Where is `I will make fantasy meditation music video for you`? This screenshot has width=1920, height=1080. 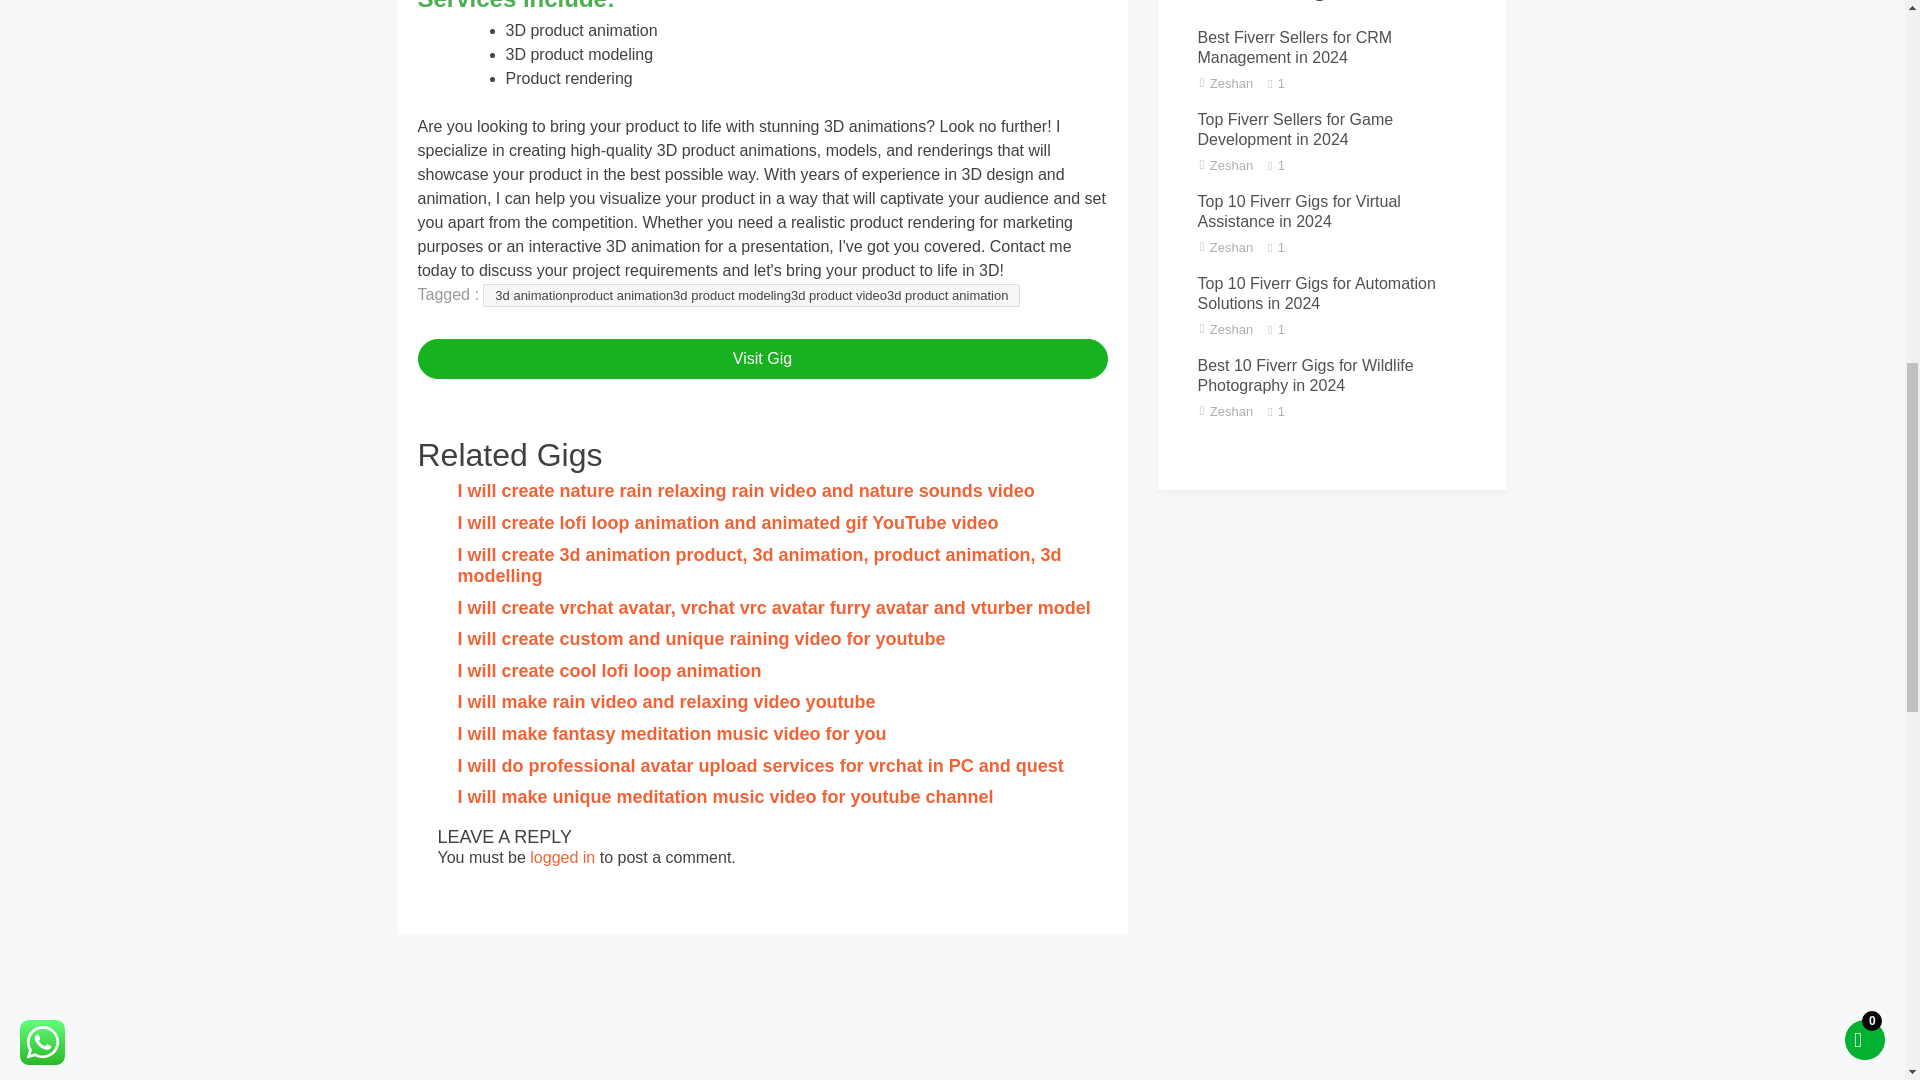
I will make fantasy meditation music video for you is located at coordinates (672, 734).